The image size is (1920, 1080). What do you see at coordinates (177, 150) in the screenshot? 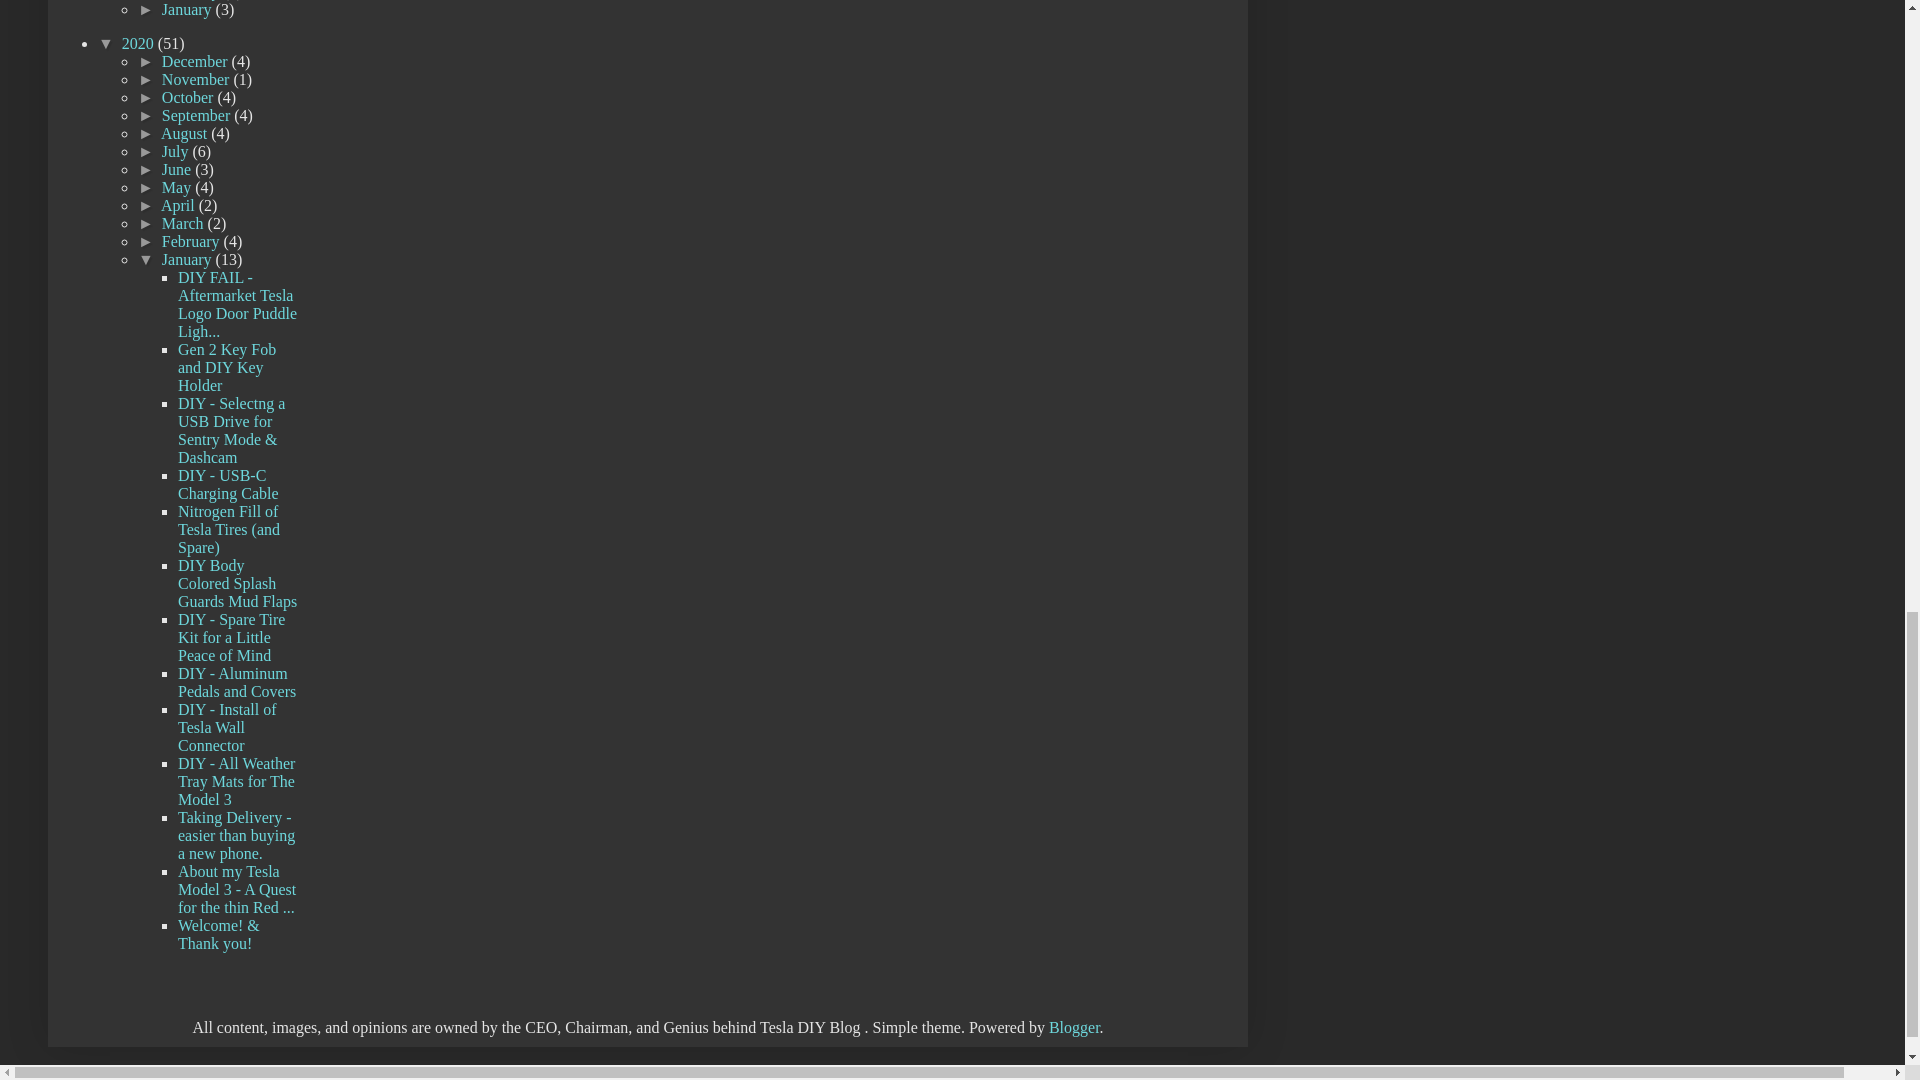
I see `July` at bounding box center [177, 150].